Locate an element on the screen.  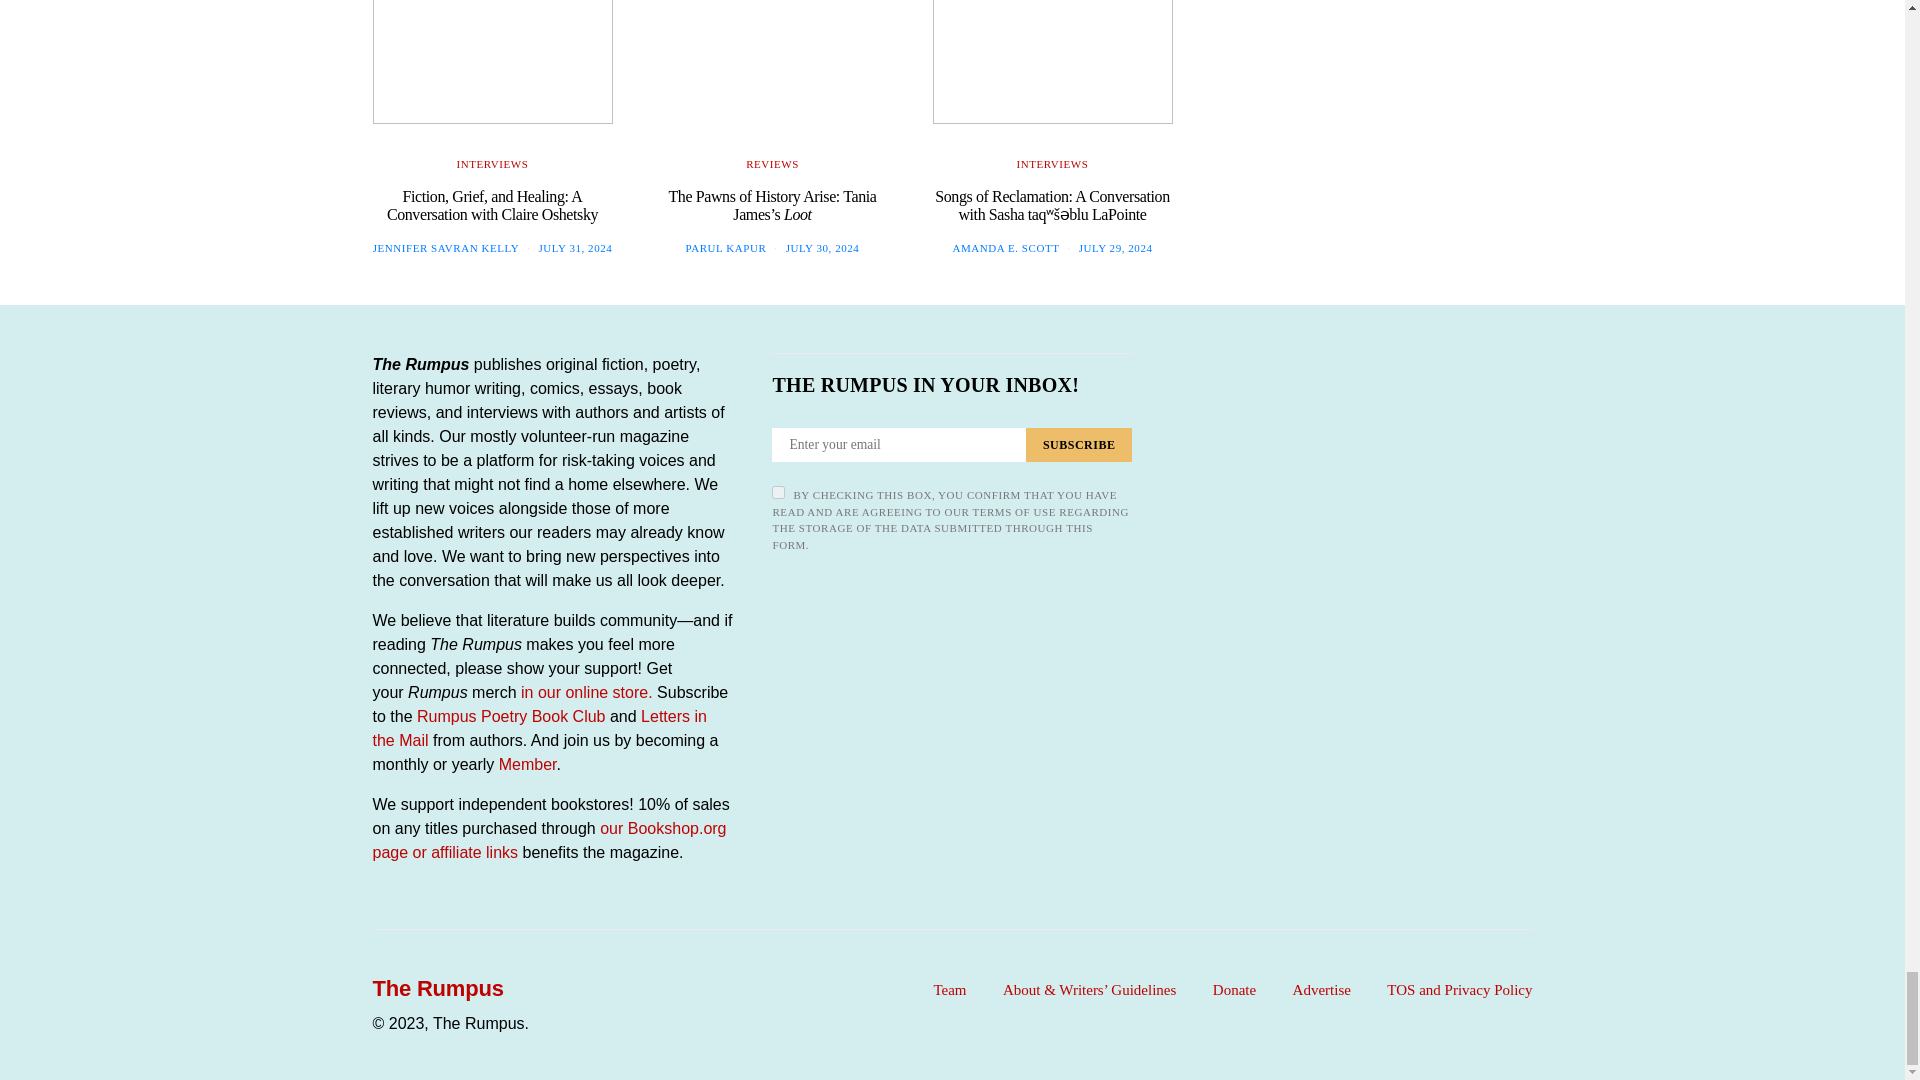
View all posts by Amanda E. Scott is located at coordinates (1006, 247).